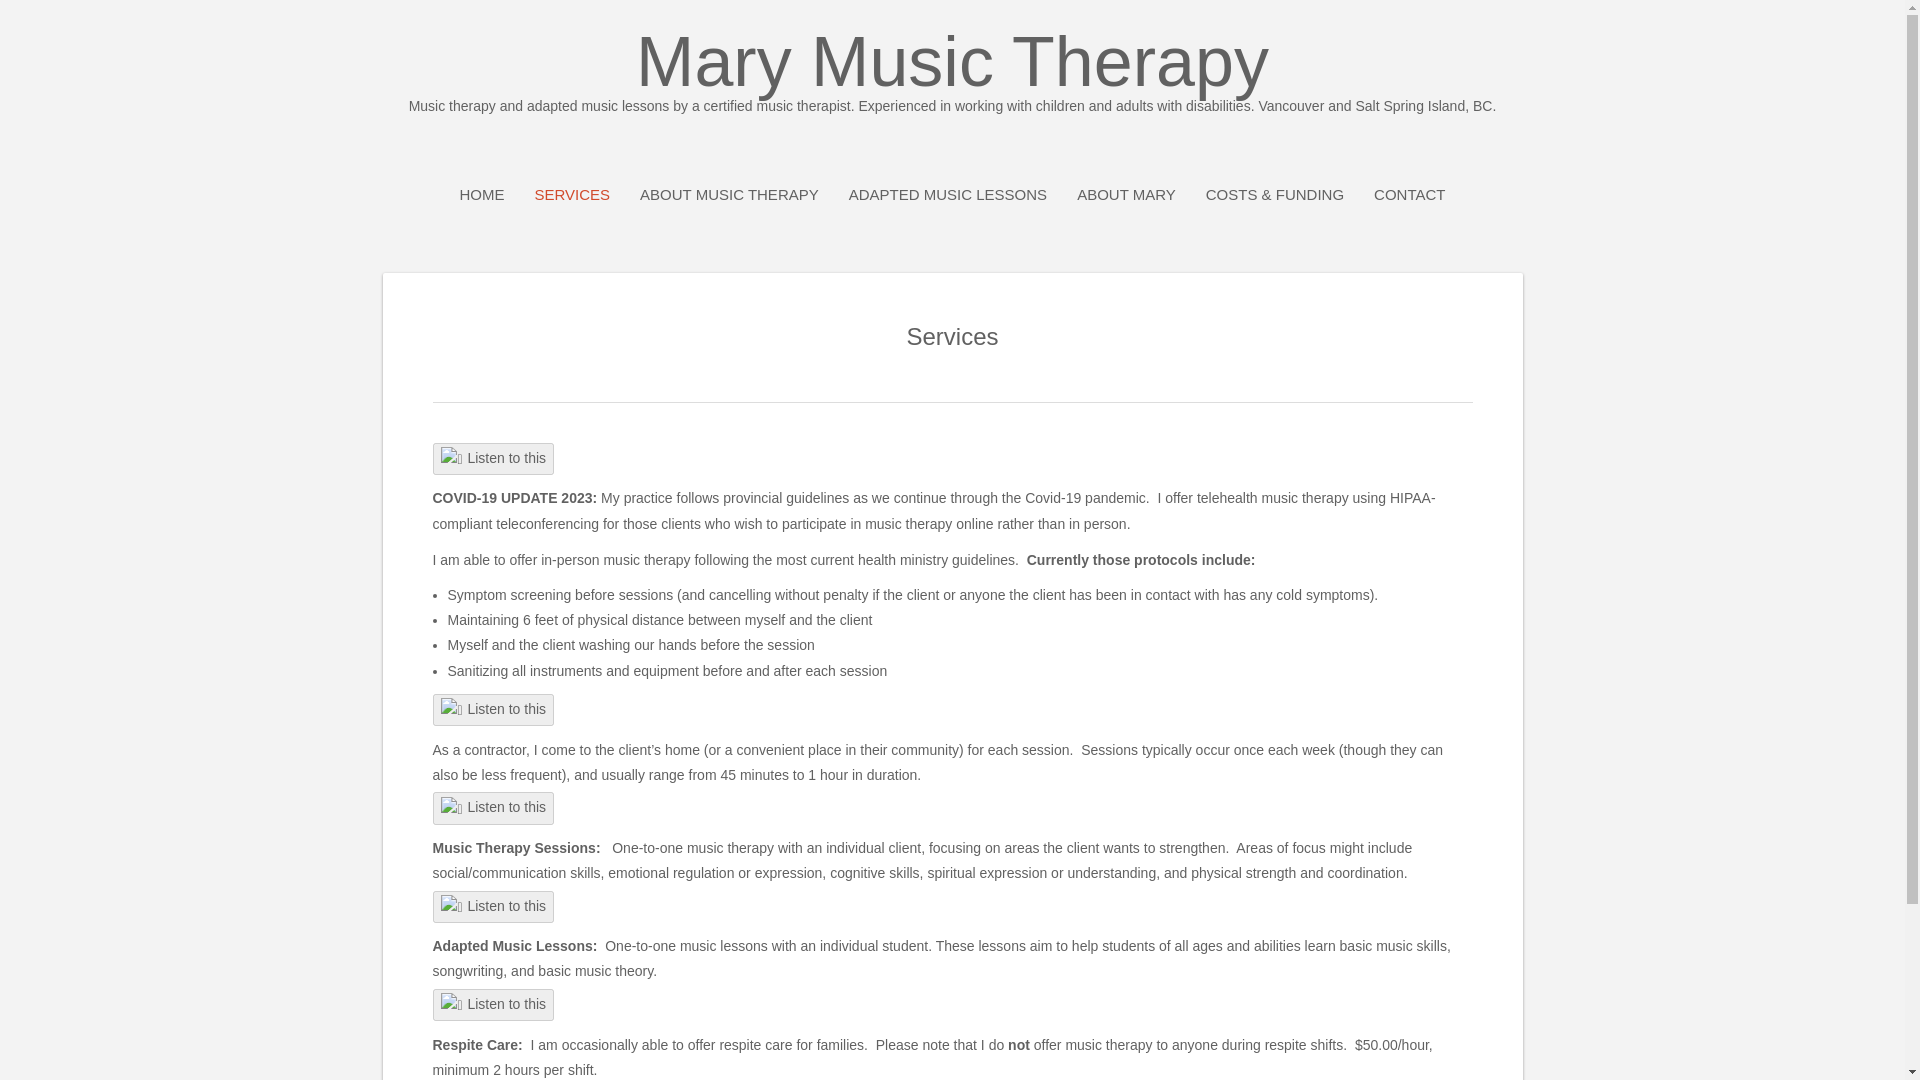 The width and height of the screenshot is (1920, 1080). Describe the element at coordinates (493, 1005) in the screenshot. I see `Listen to this` at that location.